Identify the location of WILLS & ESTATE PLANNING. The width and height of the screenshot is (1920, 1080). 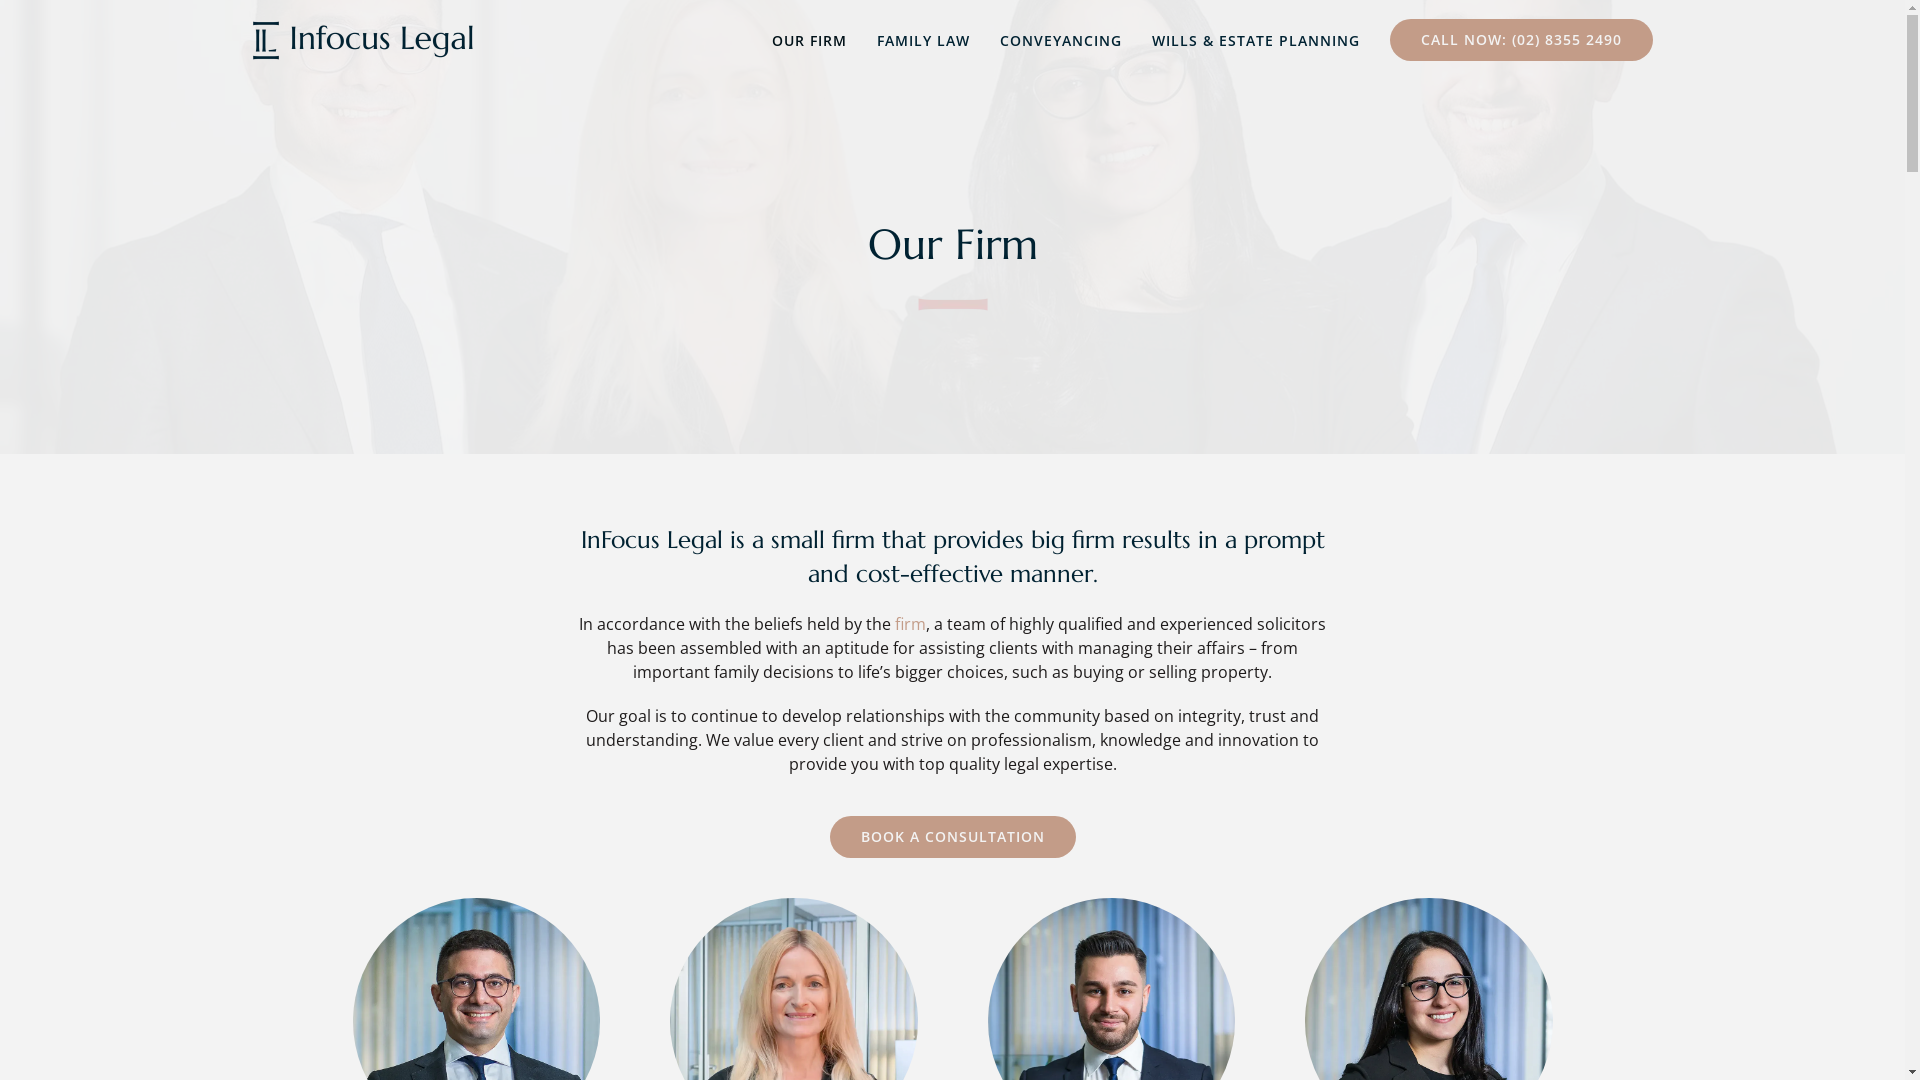
(1256, 40).